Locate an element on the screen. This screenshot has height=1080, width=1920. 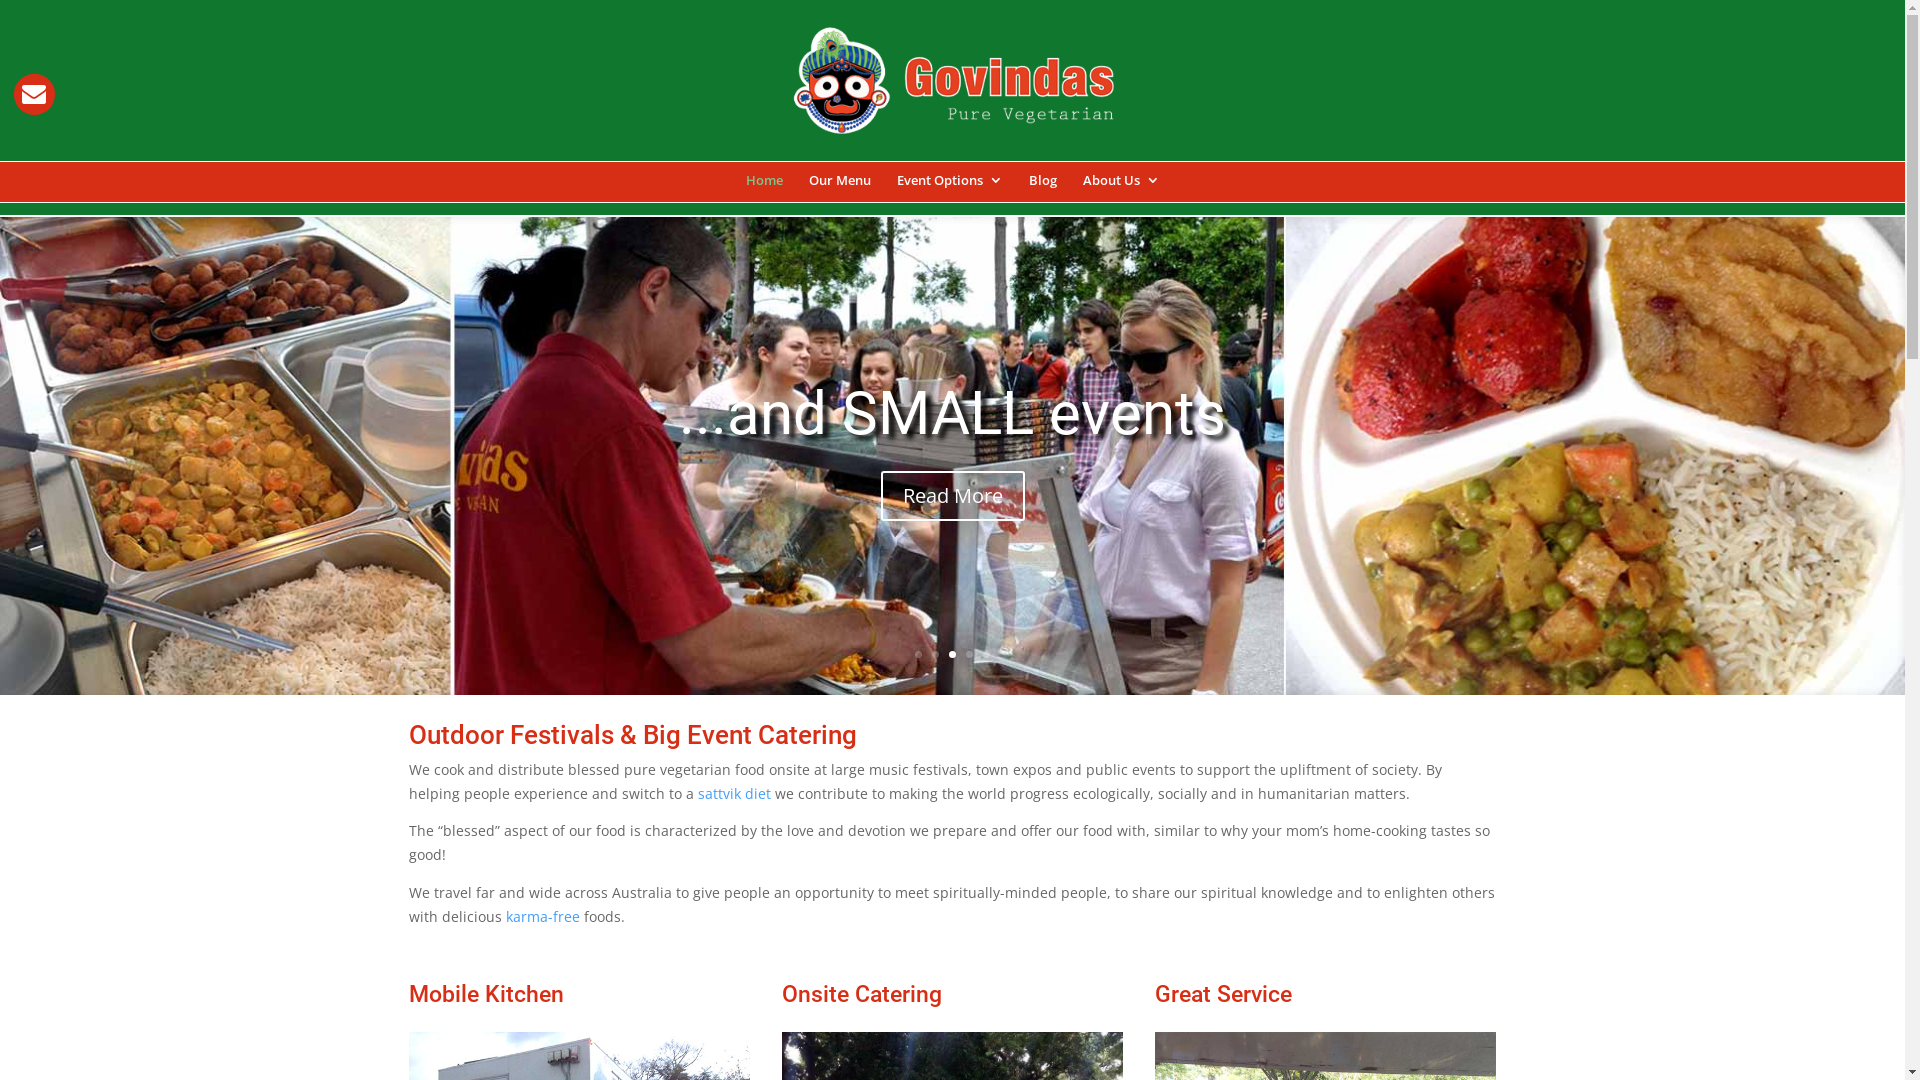
Event Options is located at coordinates (949, 195).